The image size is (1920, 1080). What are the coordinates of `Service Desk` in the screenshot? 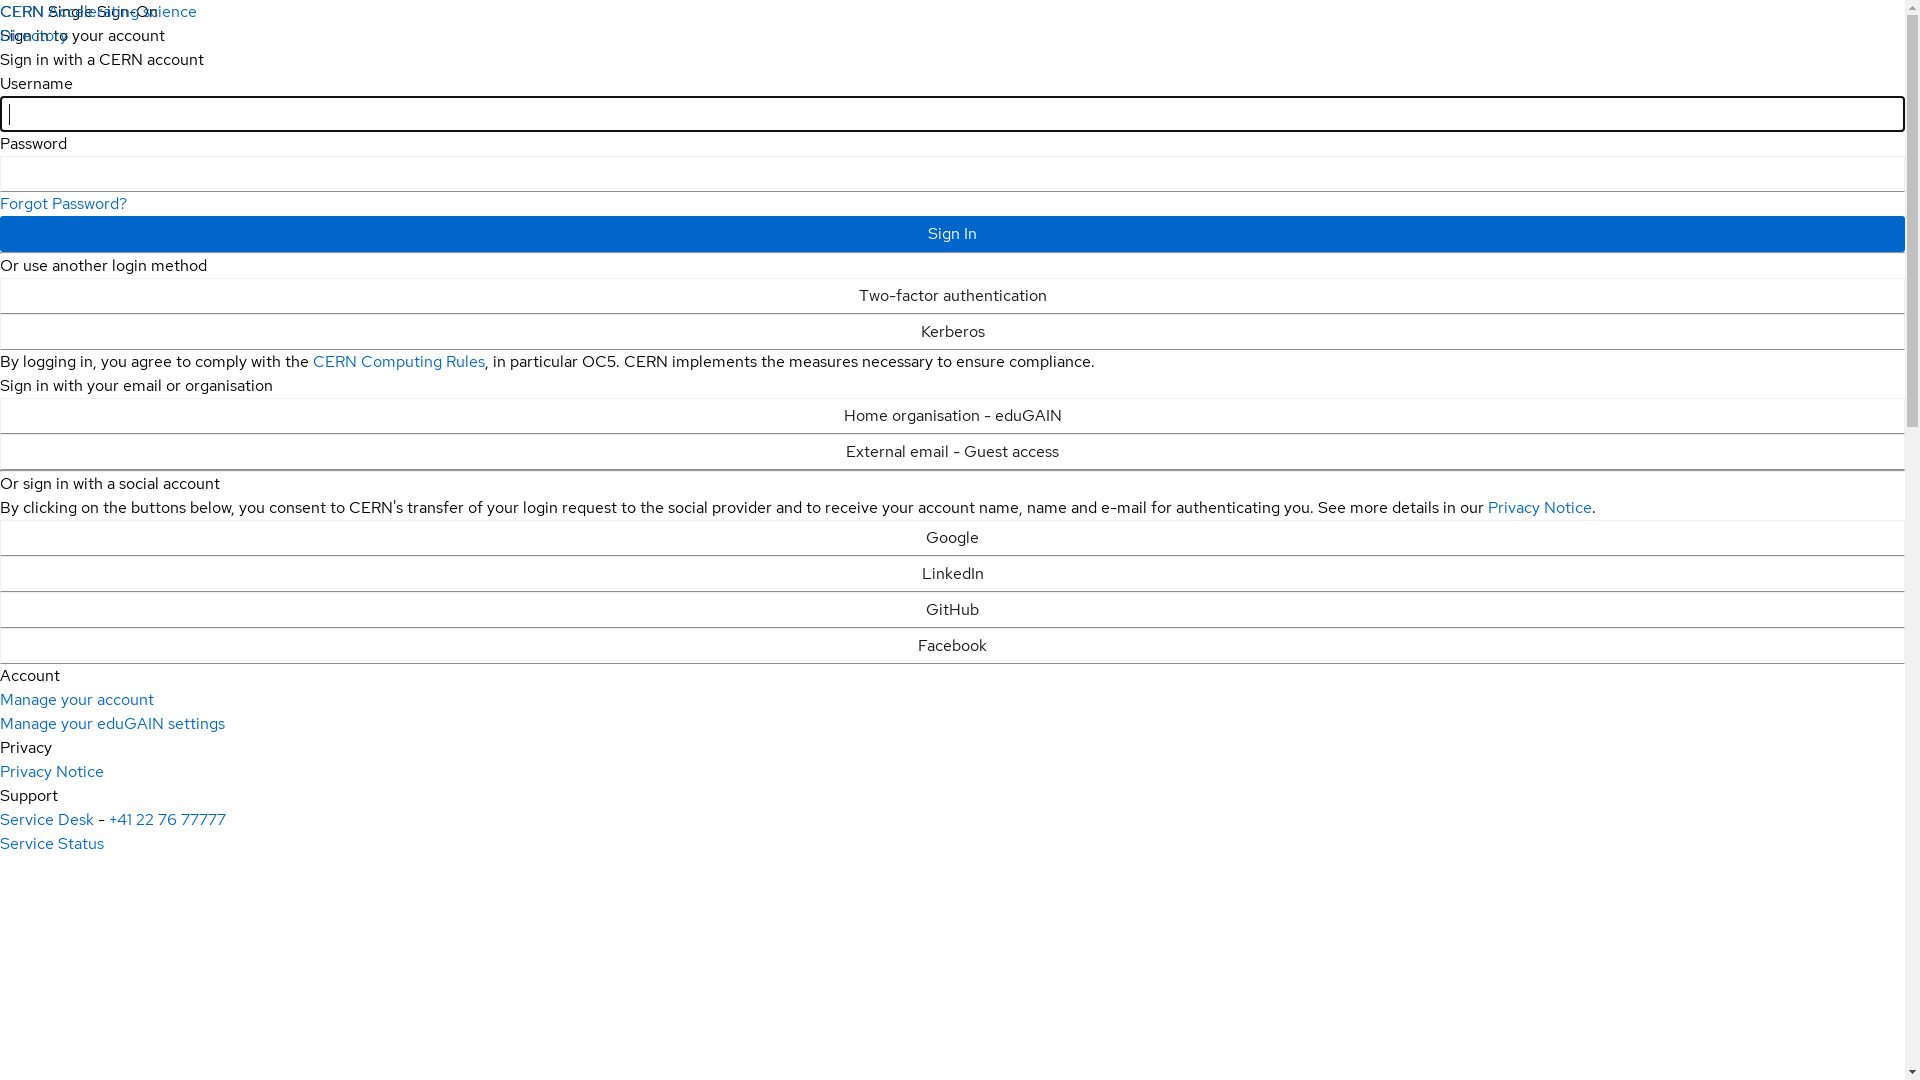 It's located at (47, 820).